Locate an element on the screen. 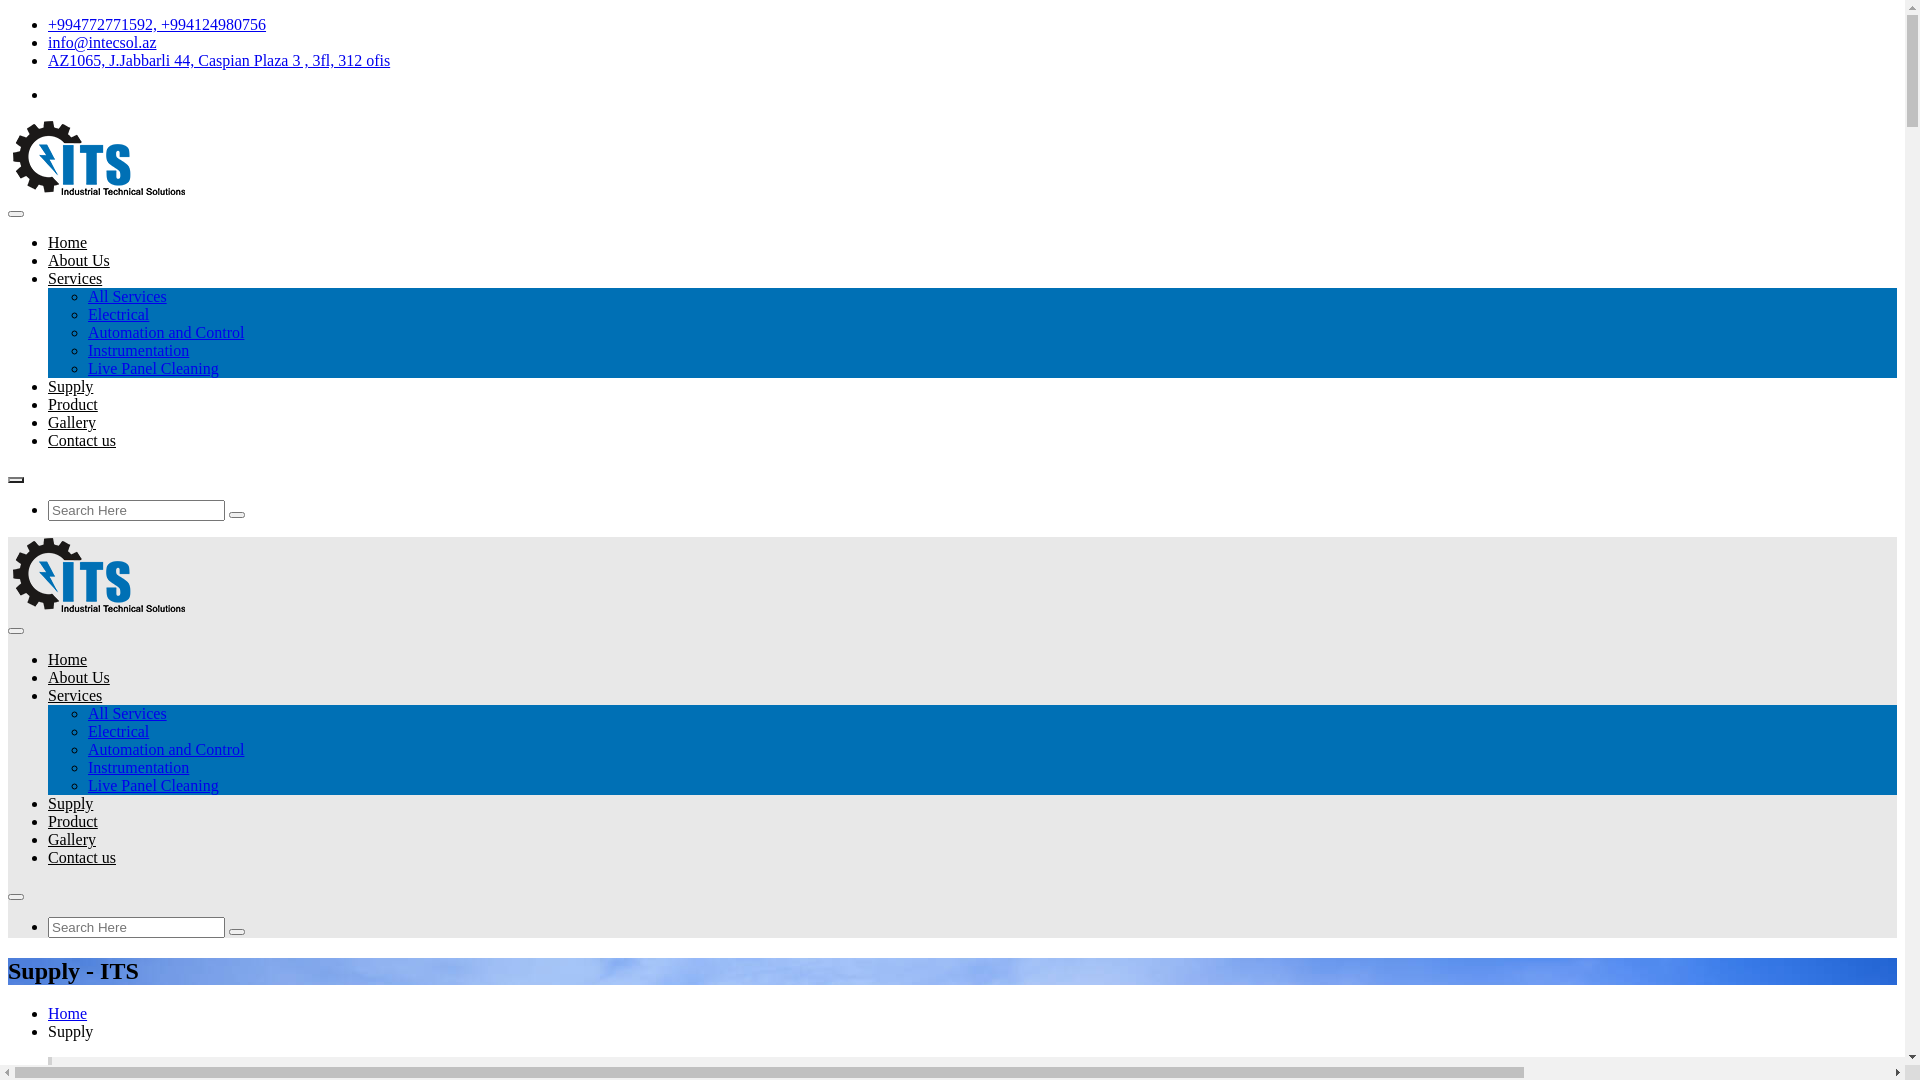 The height and width of the screenshot is (1080, 1920). Services is located at coordinates (75, 278).